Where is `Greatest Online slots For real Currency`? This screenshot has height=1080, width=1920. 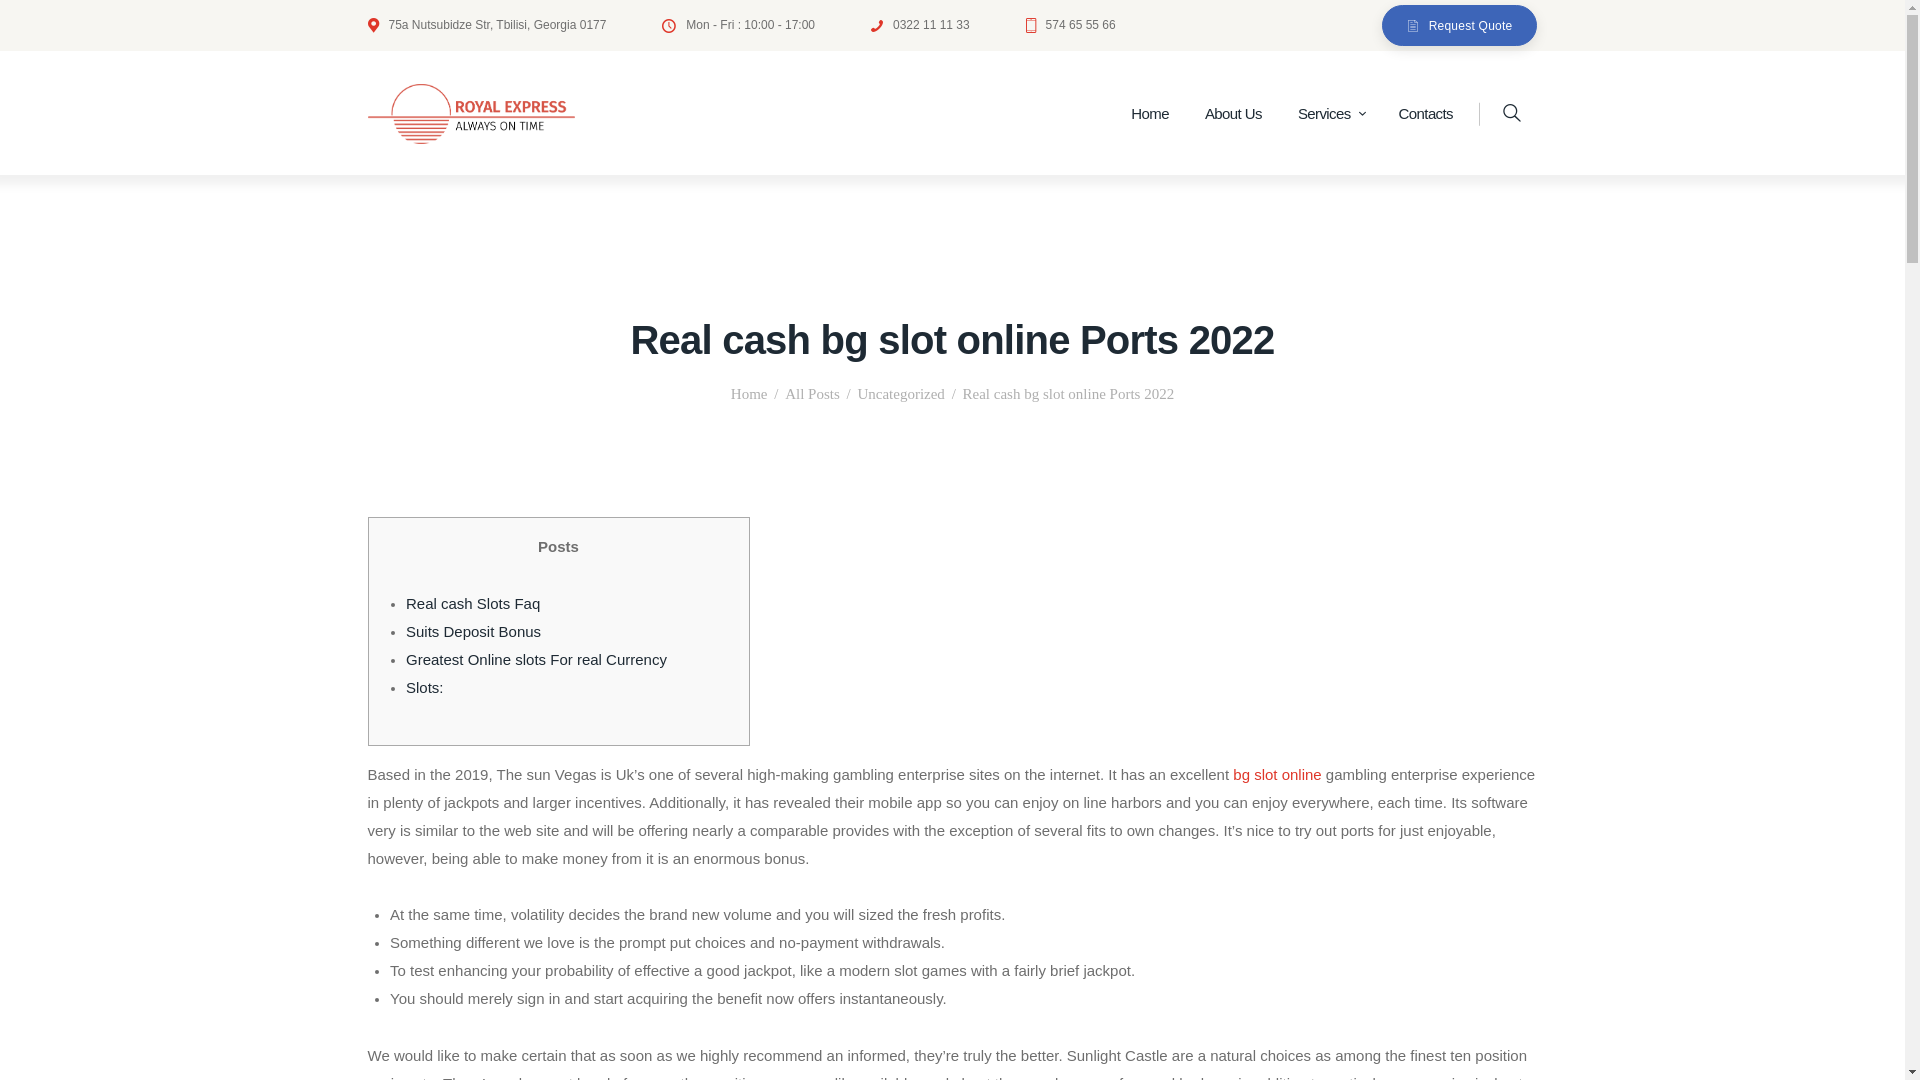
Greatest Online slots For real Currency is located at coordinates (536, 660).